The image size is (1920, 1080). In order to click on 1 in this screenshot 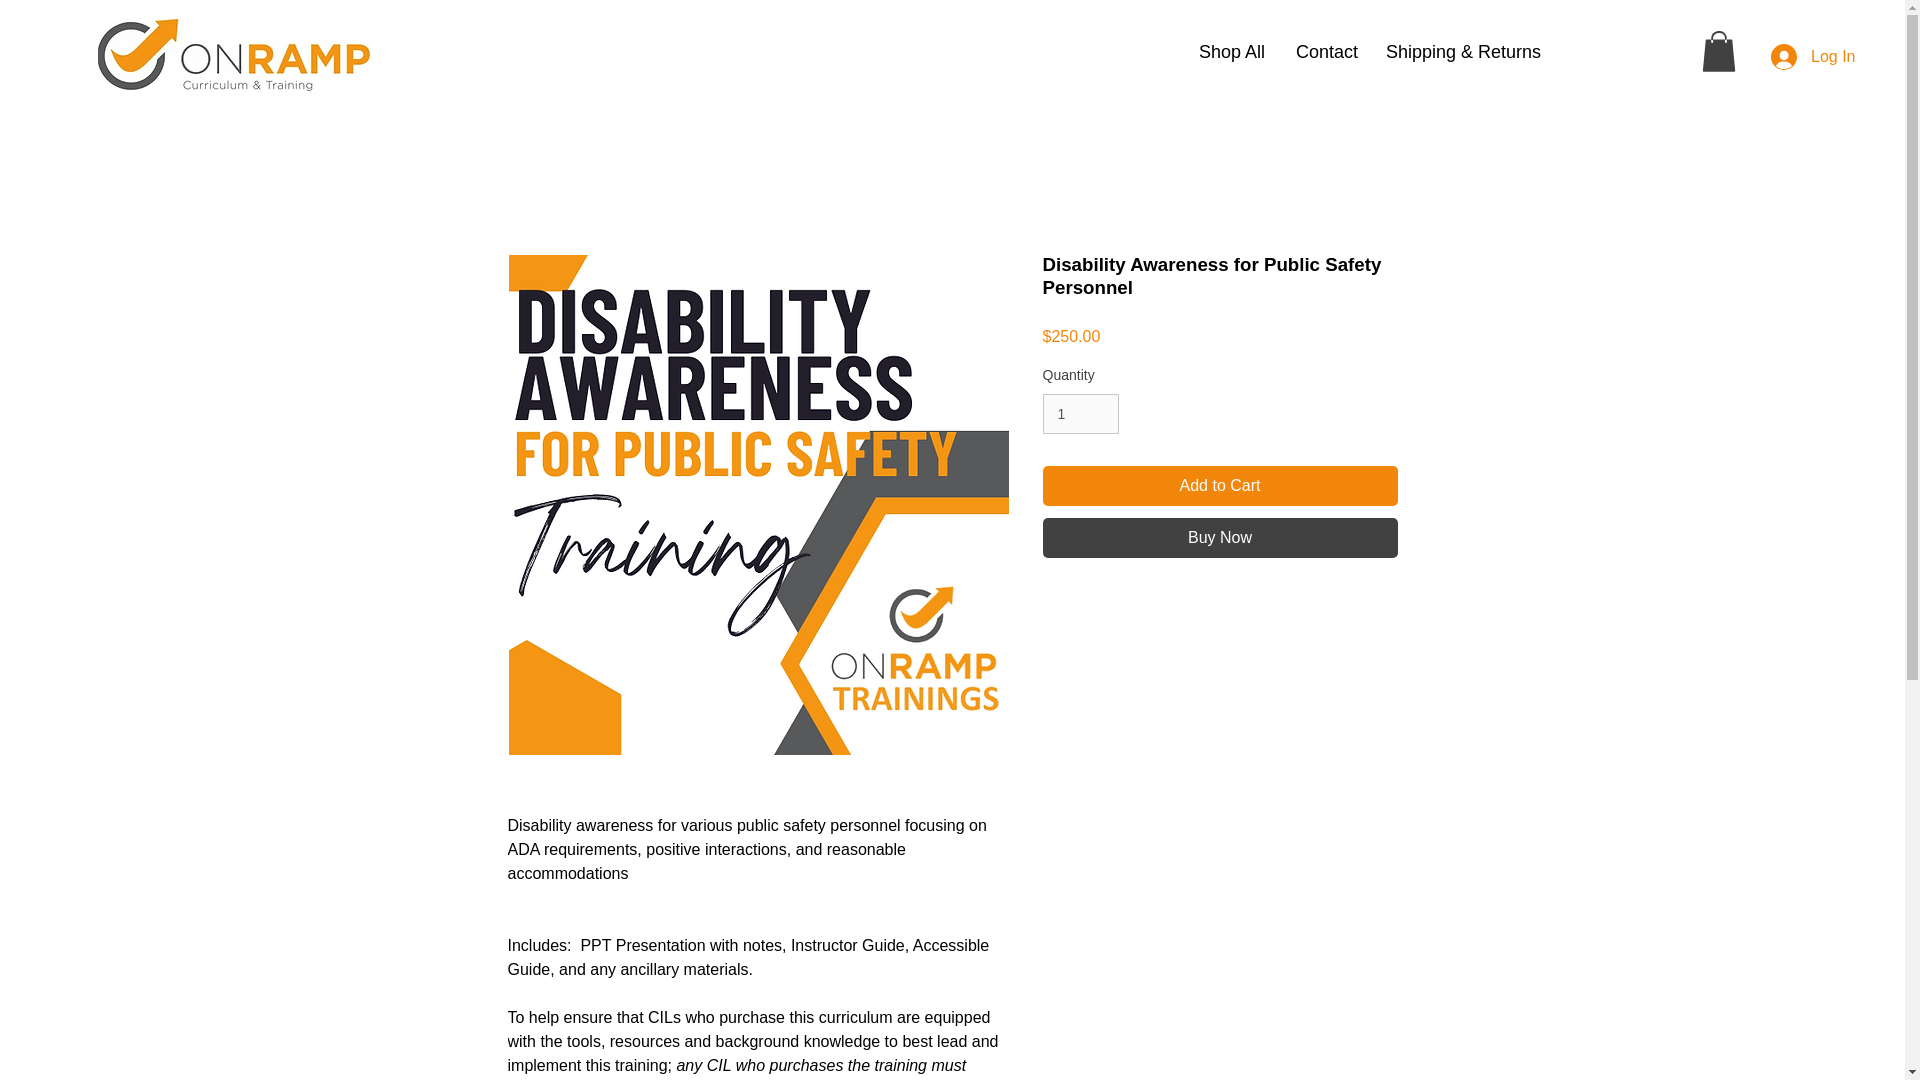, I will do `click(1080, 414)`.